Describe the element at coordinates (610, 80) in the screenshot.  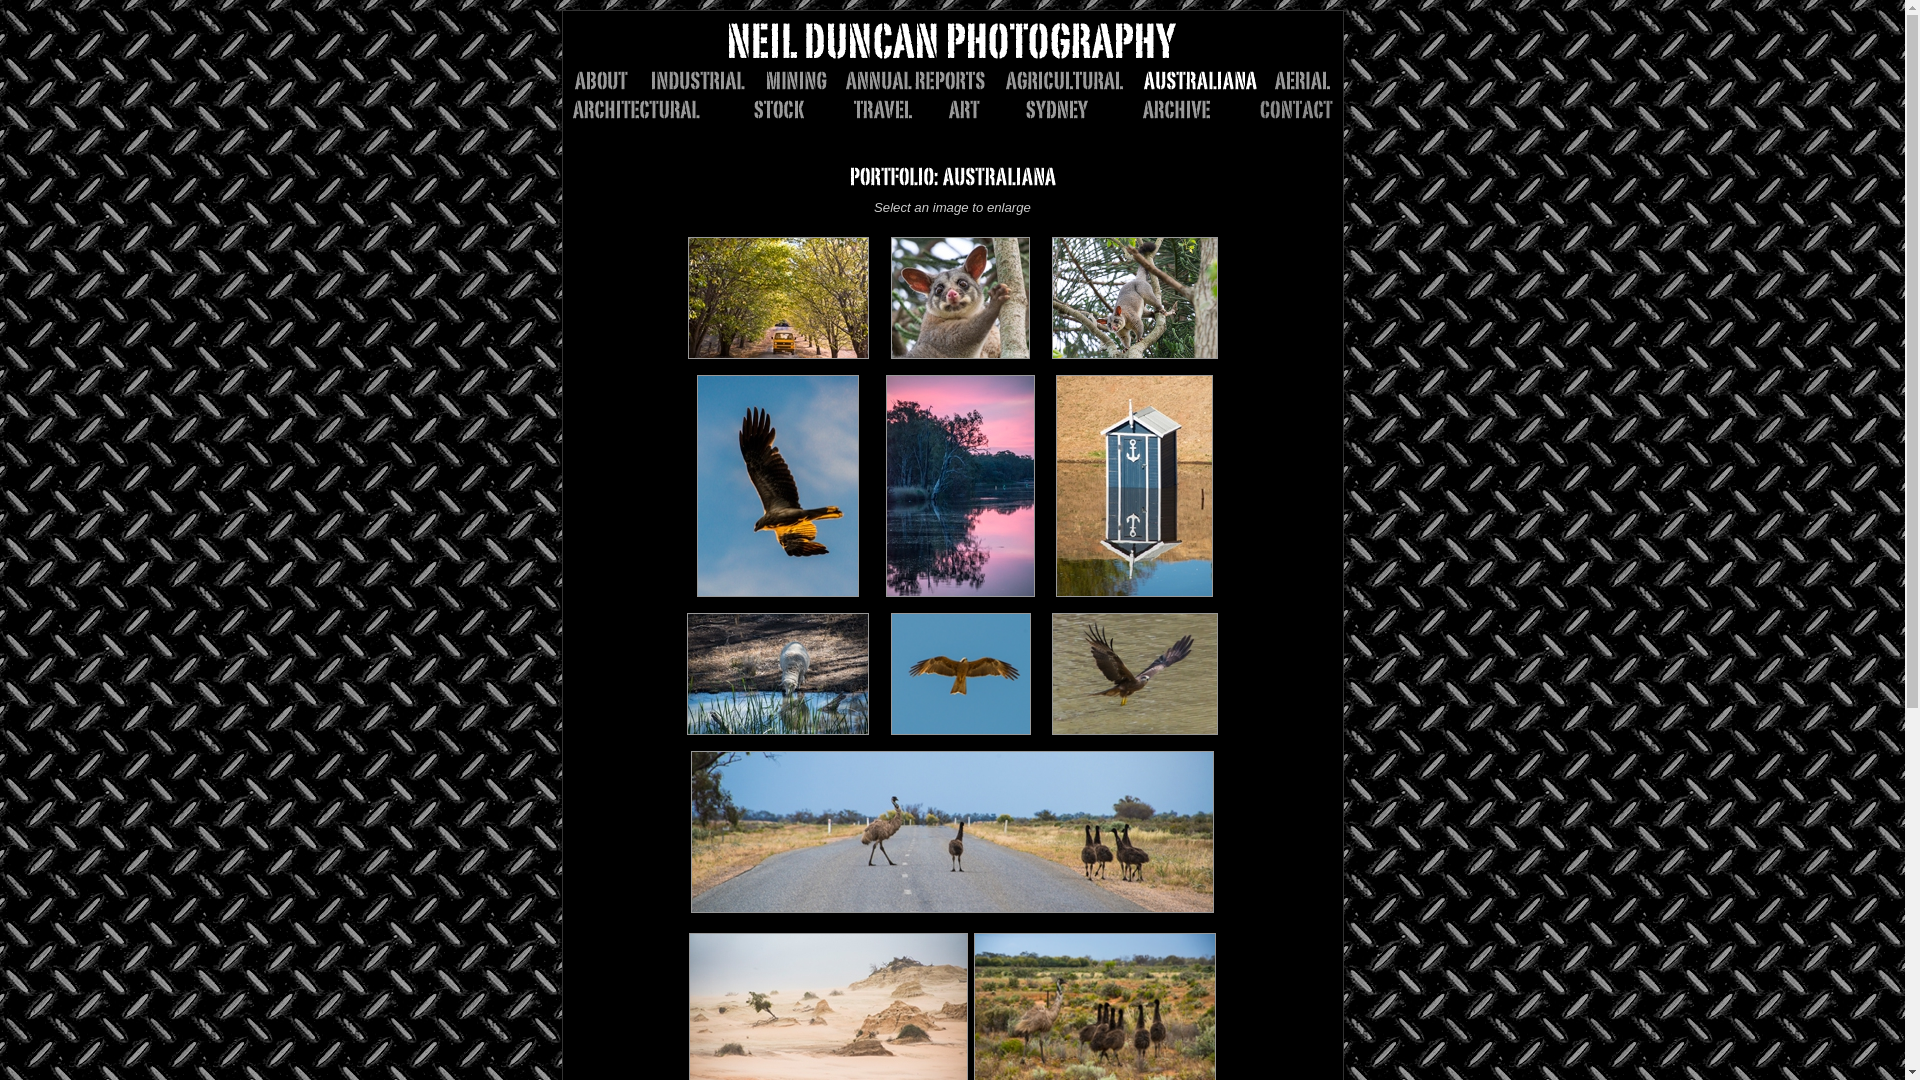
I see `About` at that location.